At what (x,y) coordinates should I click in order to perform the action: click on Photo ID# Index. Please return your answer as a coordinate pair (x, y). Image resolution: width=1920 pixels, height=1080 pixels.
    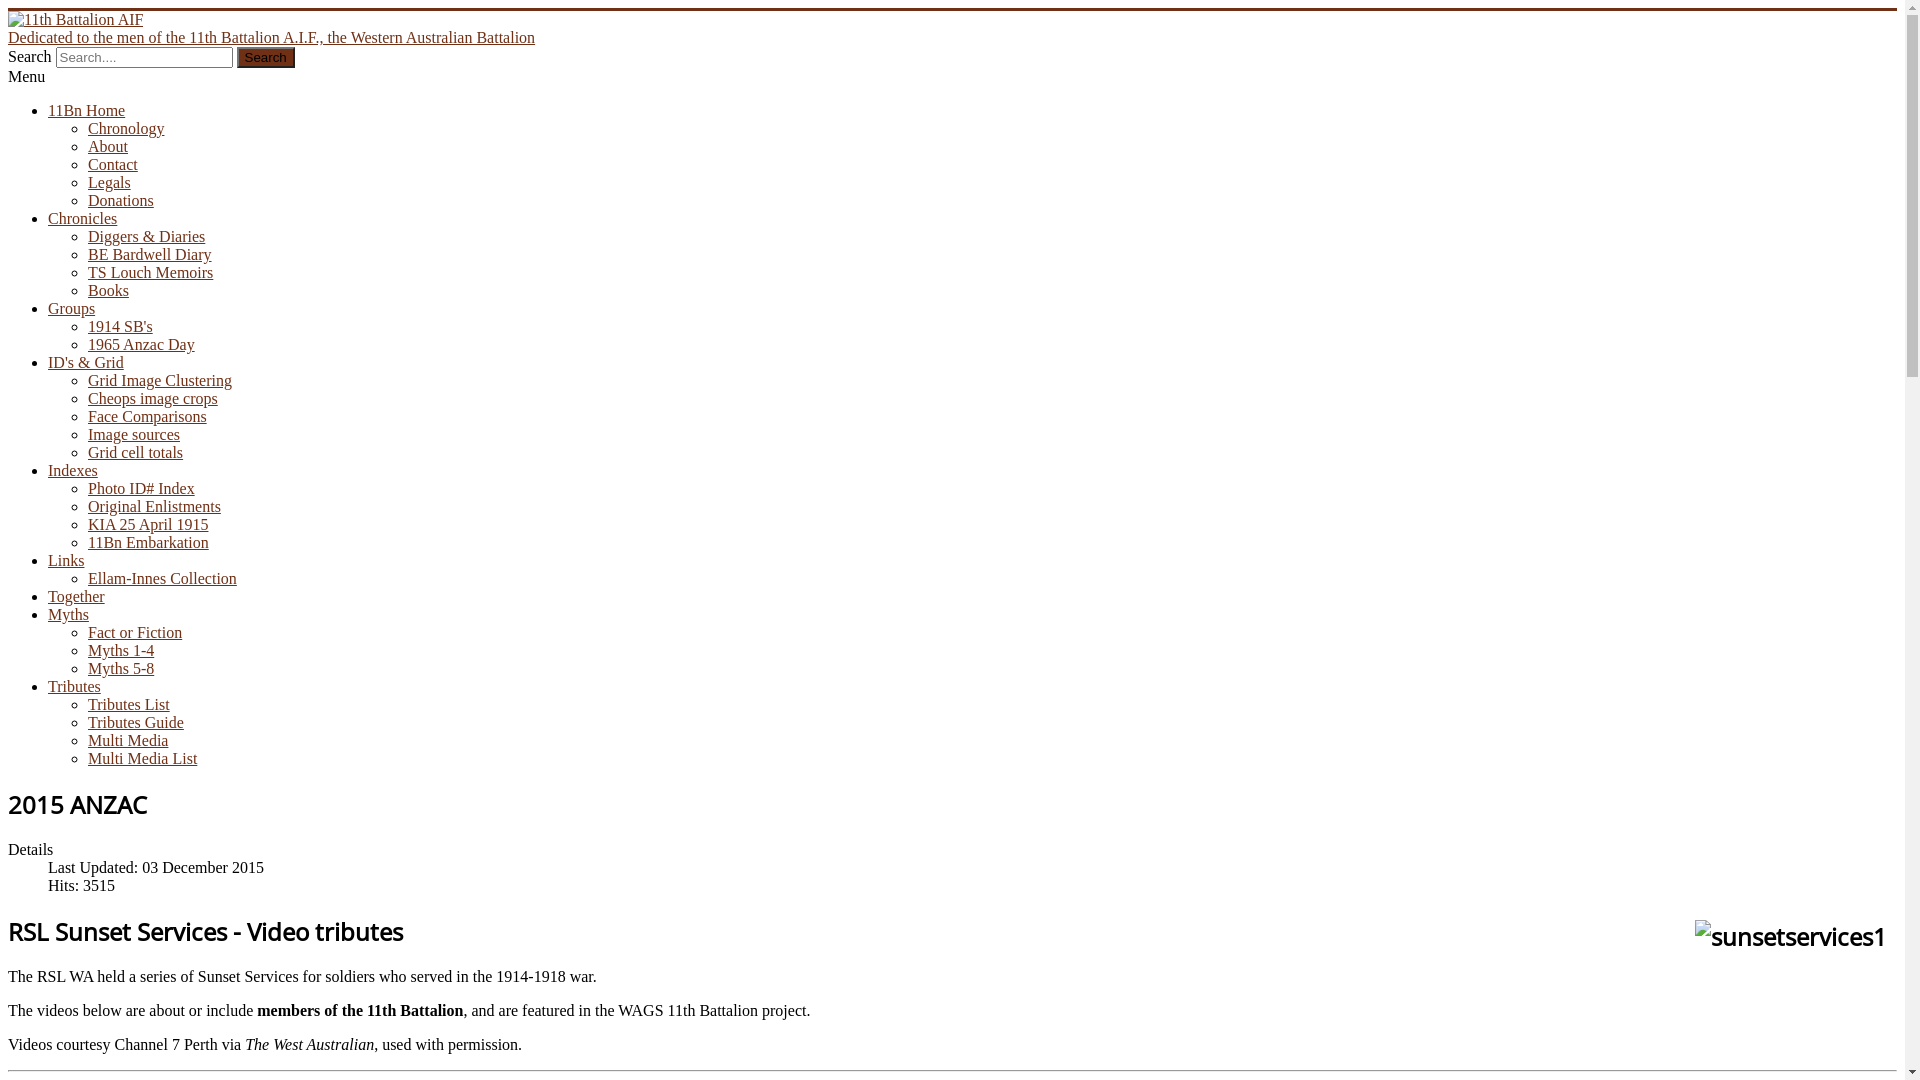
    Looking at the image, I should click on (142, 488).